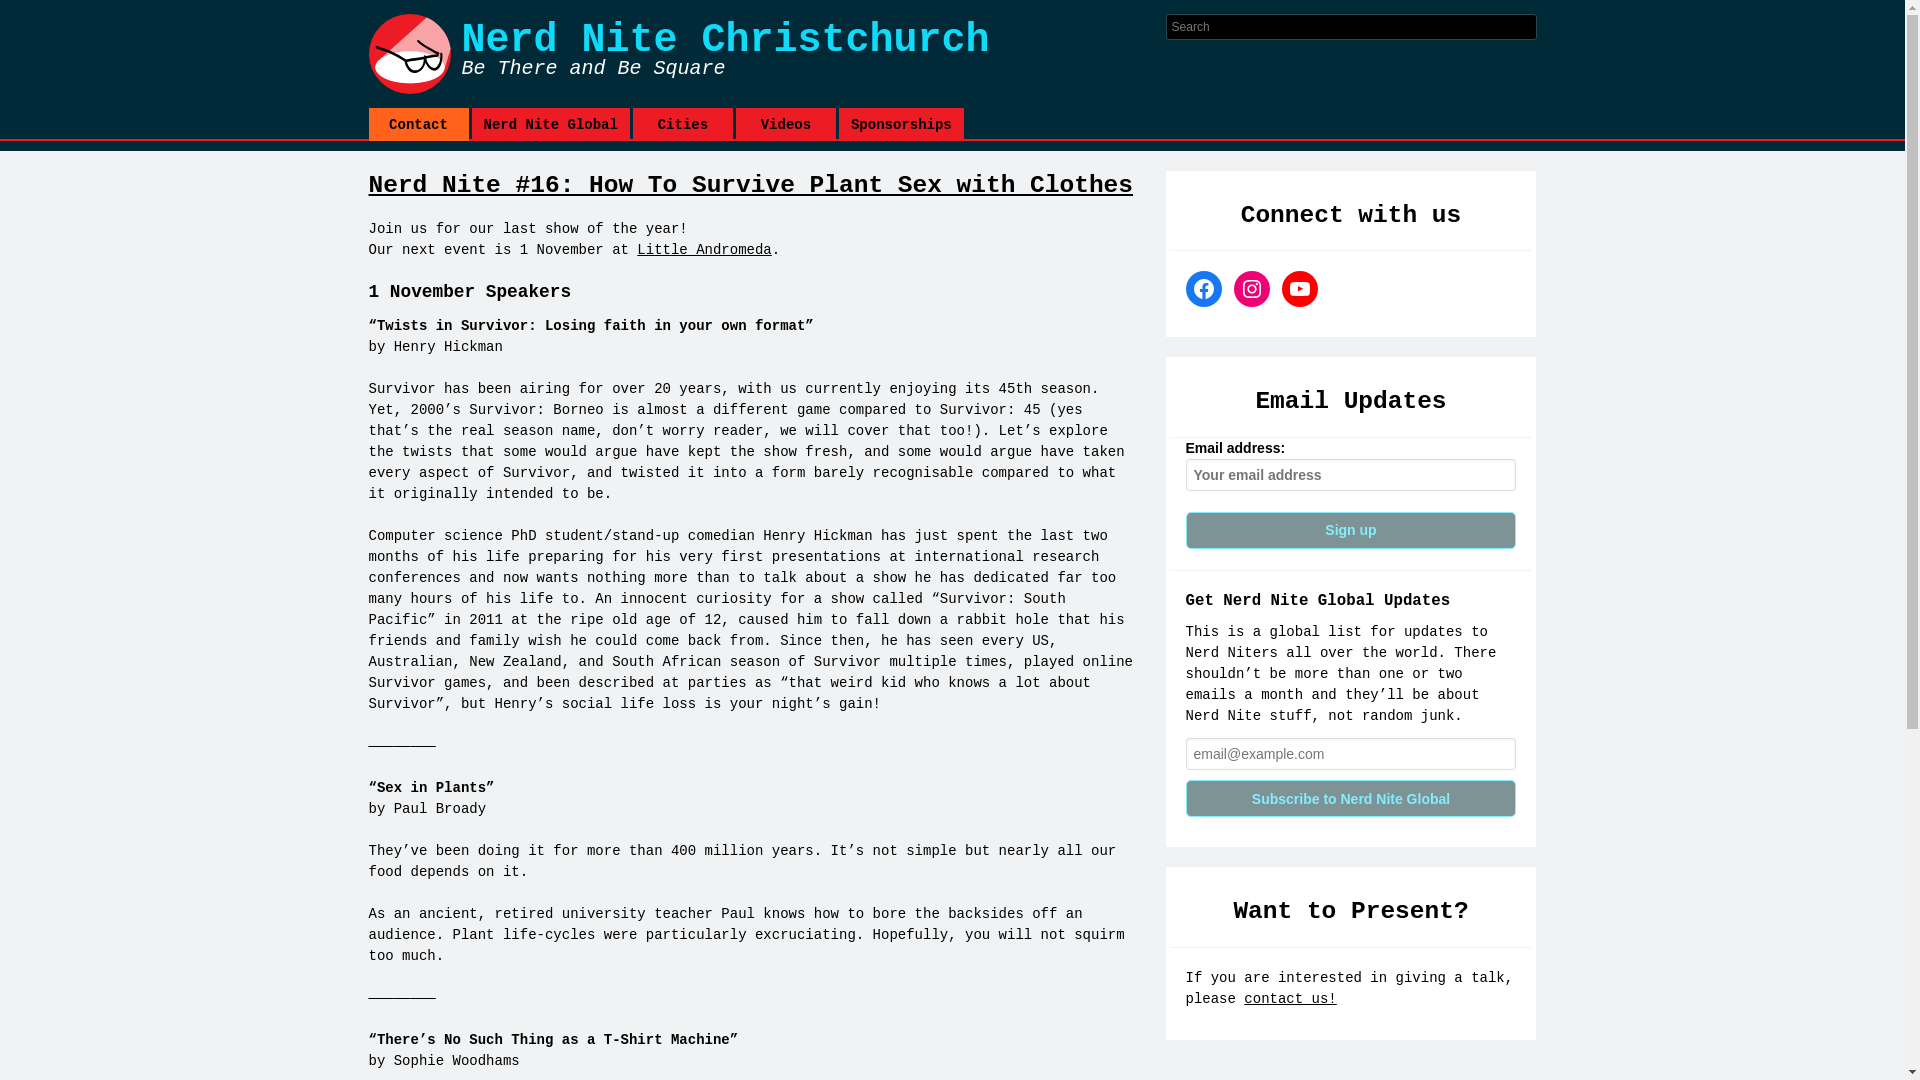  Describe the element at coordinates (1204, 288) in the screenshot. I see `Facebook` at that location.